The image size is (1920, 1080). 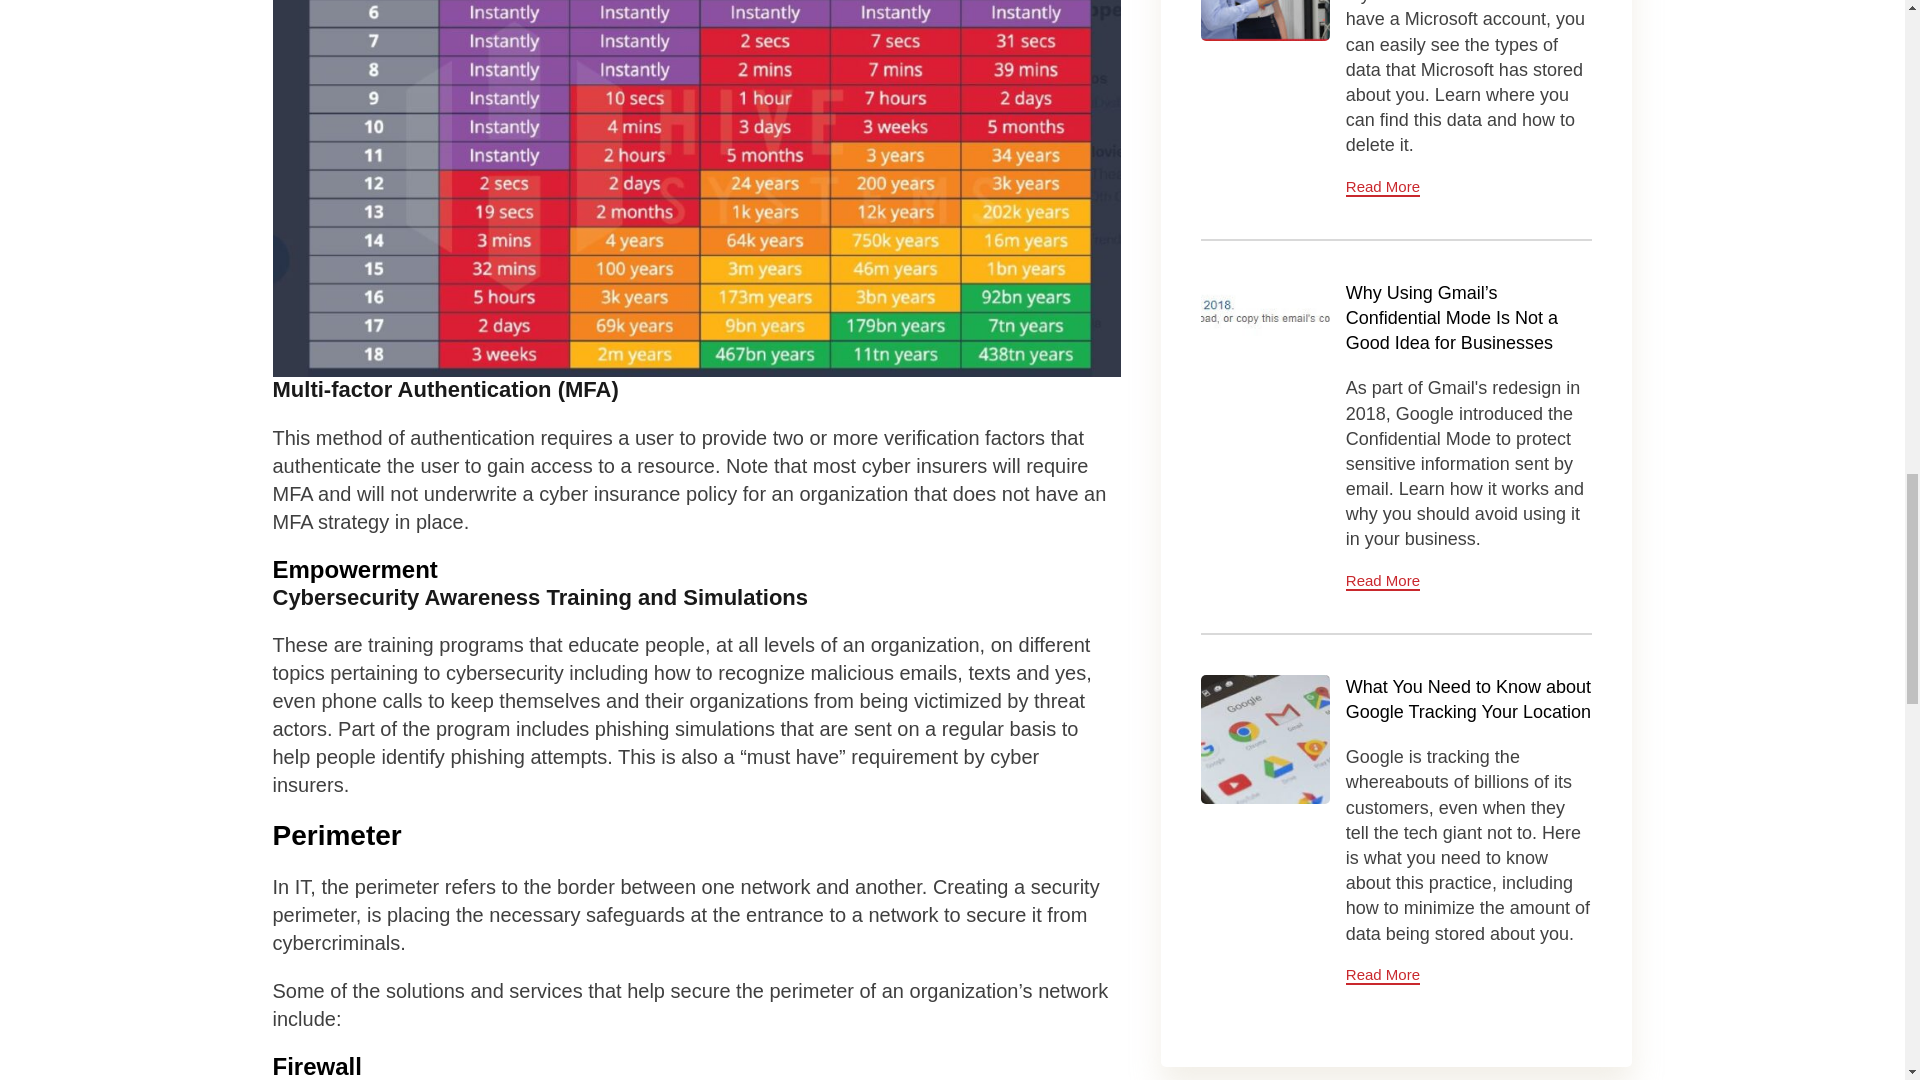 What do you see at coordinates (1266, 20) in the screenshot?
I see `Find Out What Data Microsoft Is Saving about You` at bounding box center [1266, 20].